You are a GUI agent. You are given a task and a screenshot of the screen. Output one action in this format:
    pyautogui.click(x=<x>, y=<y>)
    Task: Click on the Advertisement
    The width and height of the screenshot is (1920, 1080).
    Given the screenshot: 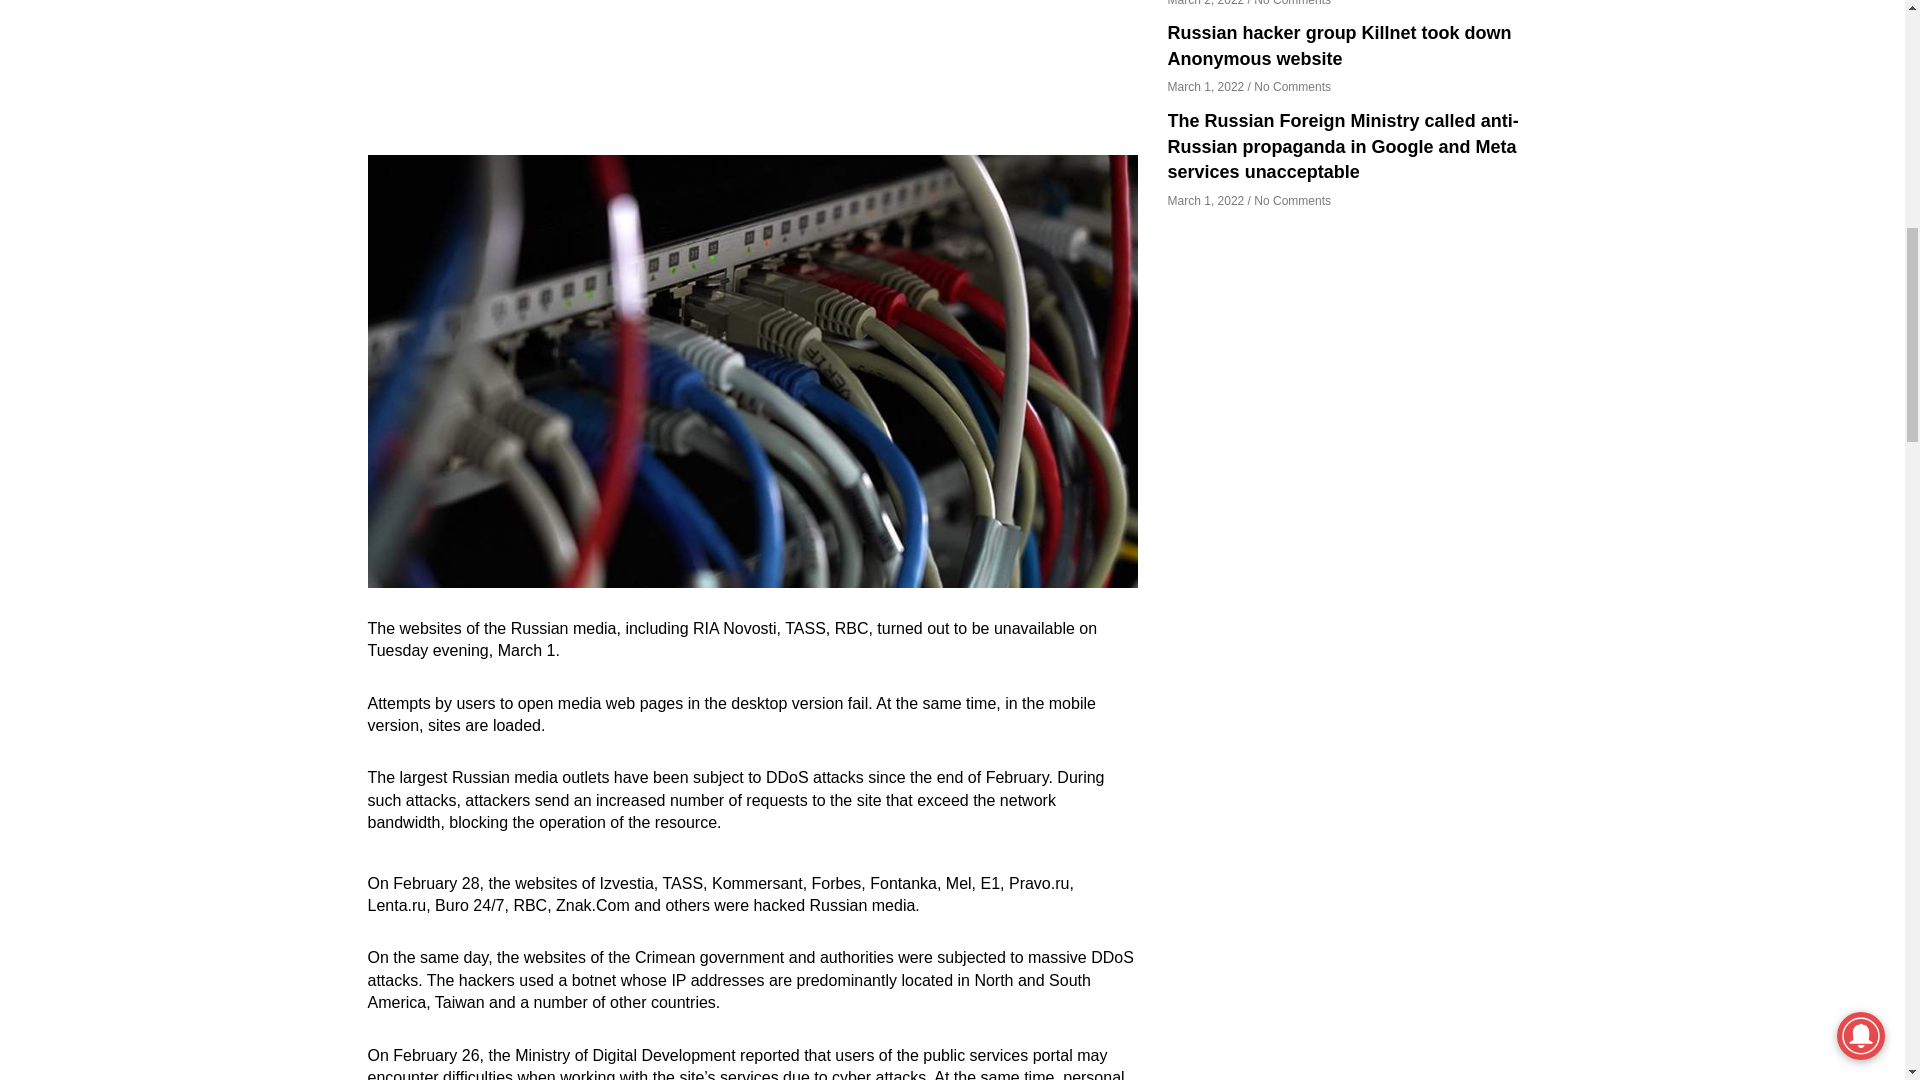 What is the action you would take?
    pyautogui.click(x=753, y=73)
    